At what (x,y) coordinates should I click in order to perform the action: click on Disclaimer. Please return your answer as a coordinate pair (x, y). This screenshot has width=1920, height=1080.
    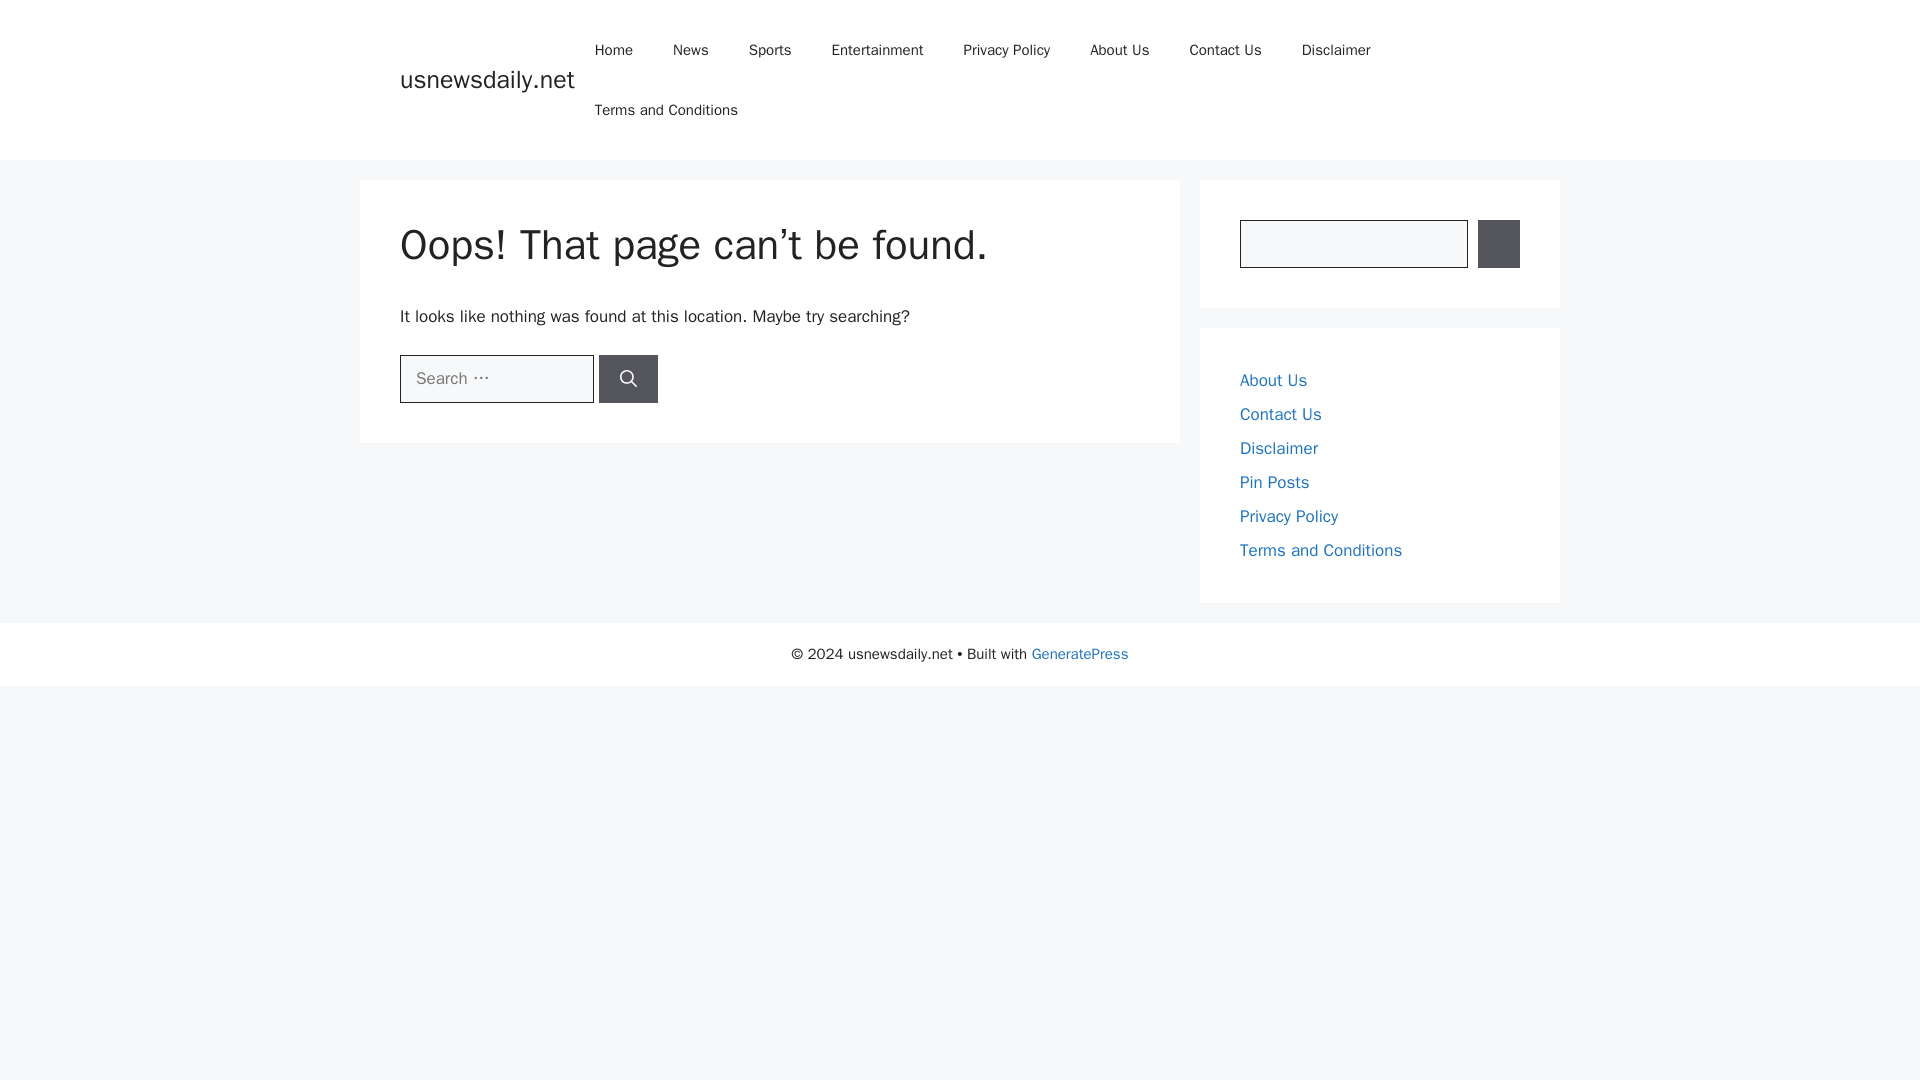
    Looking at the image, I should click on (1336, 50).